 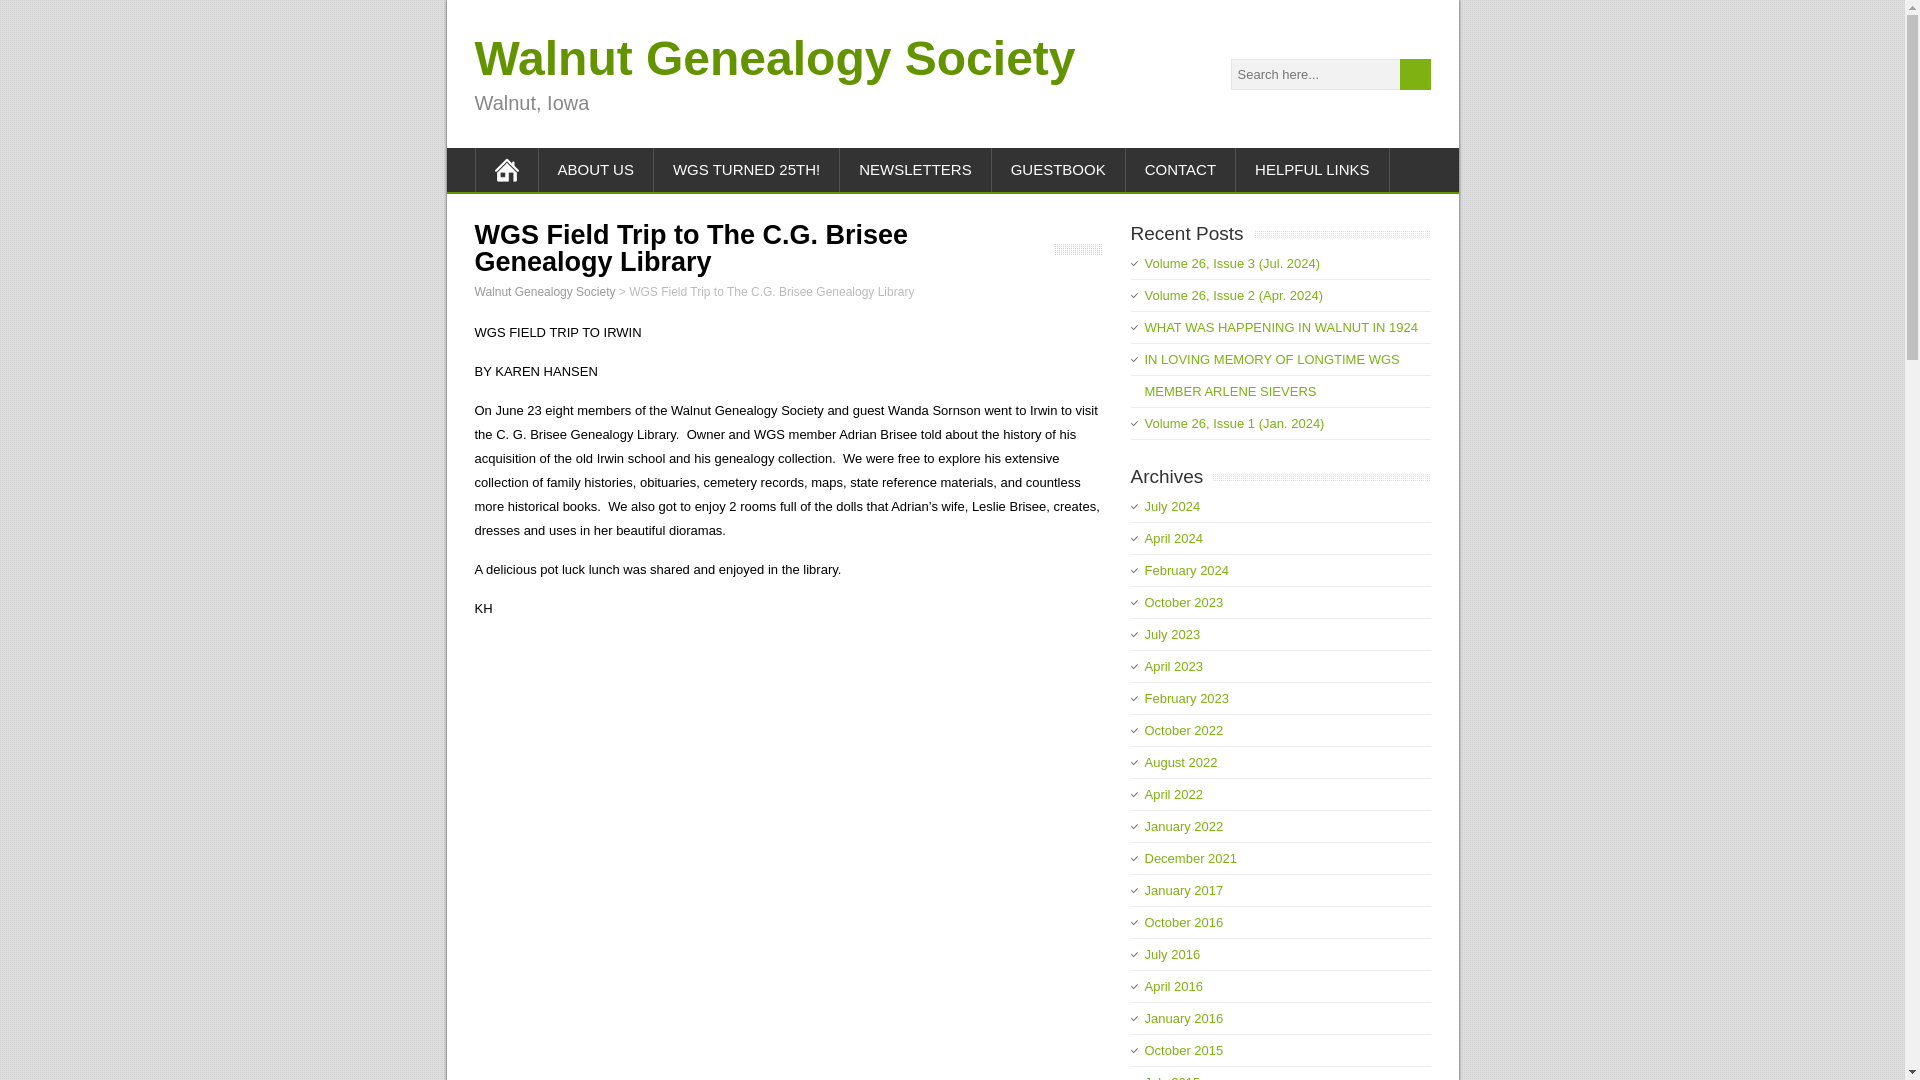 What do you see at coordinates (1184, 602) in the screenshot?
I see `October 2023` at bounding box center [1184, 602].